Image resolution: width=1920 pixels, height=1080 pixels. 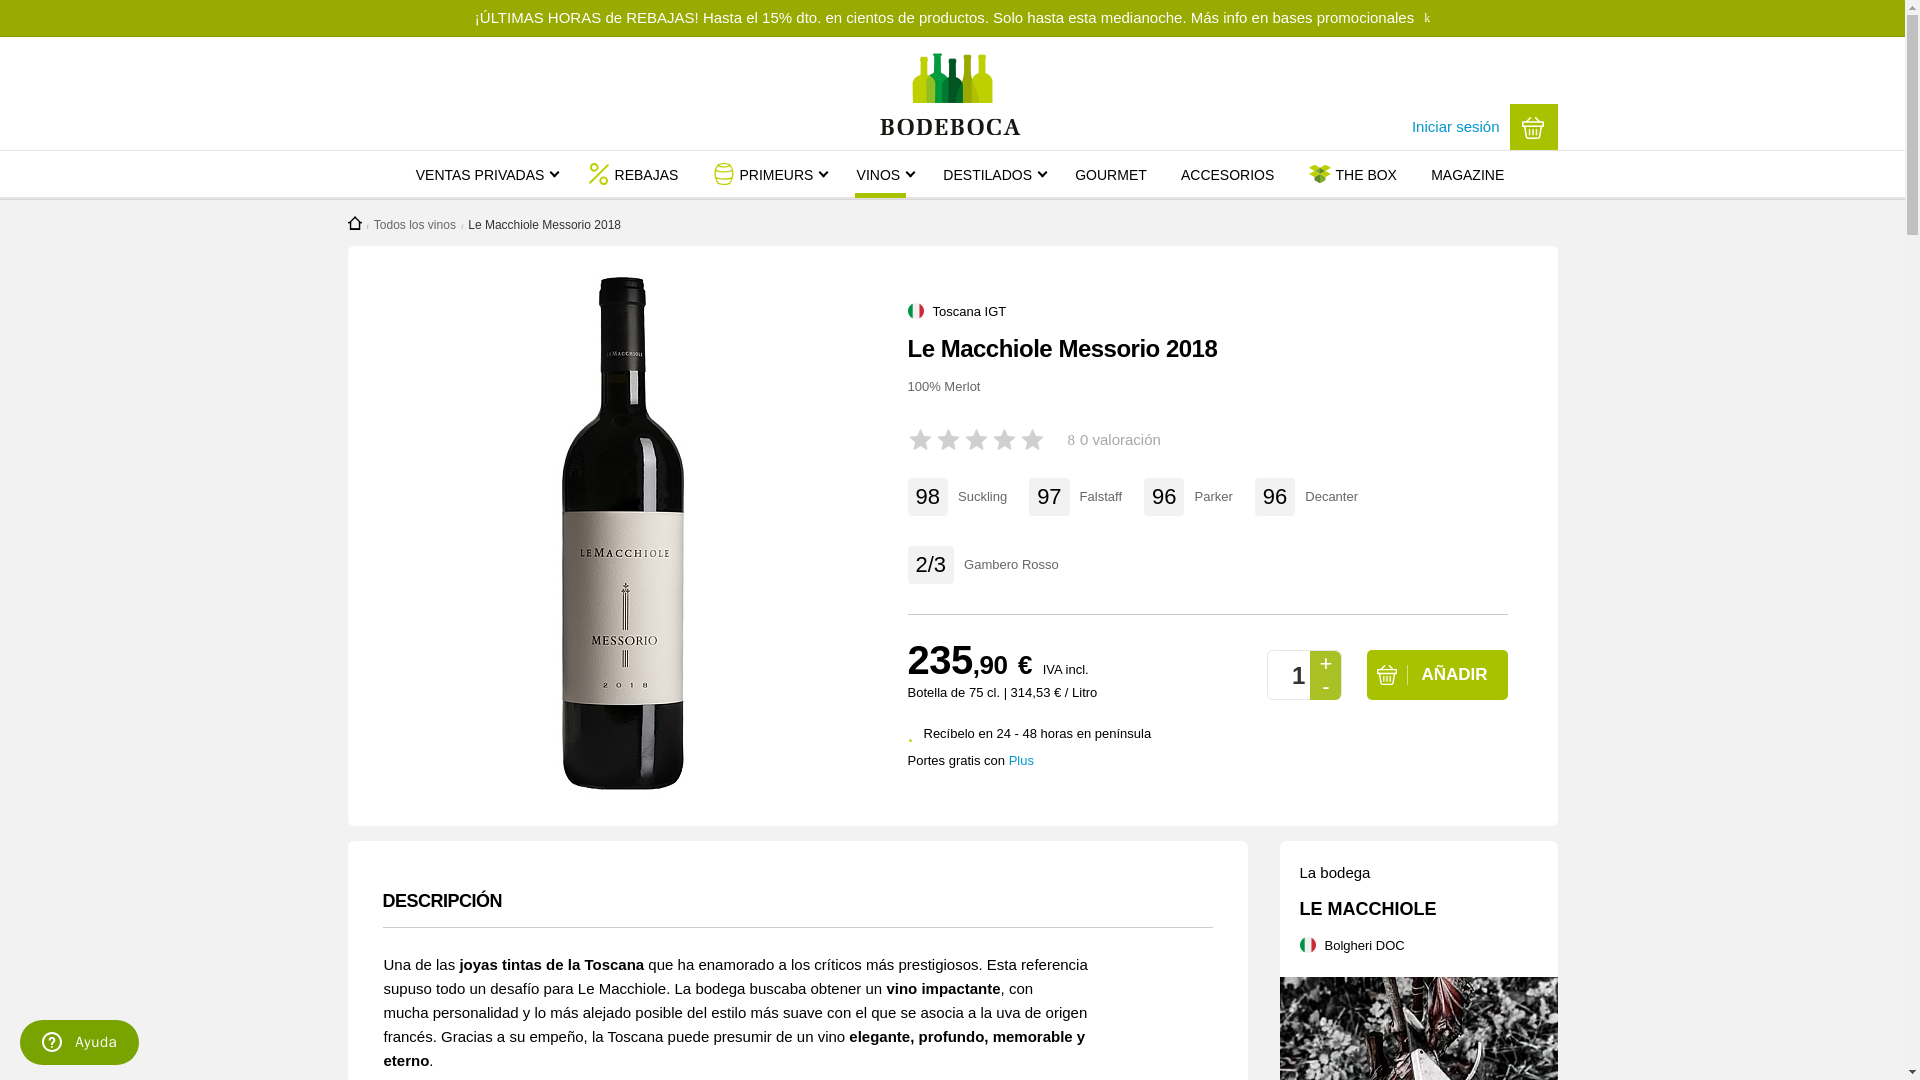 I want to click on 0 producto, so click(x=1533, y=126).